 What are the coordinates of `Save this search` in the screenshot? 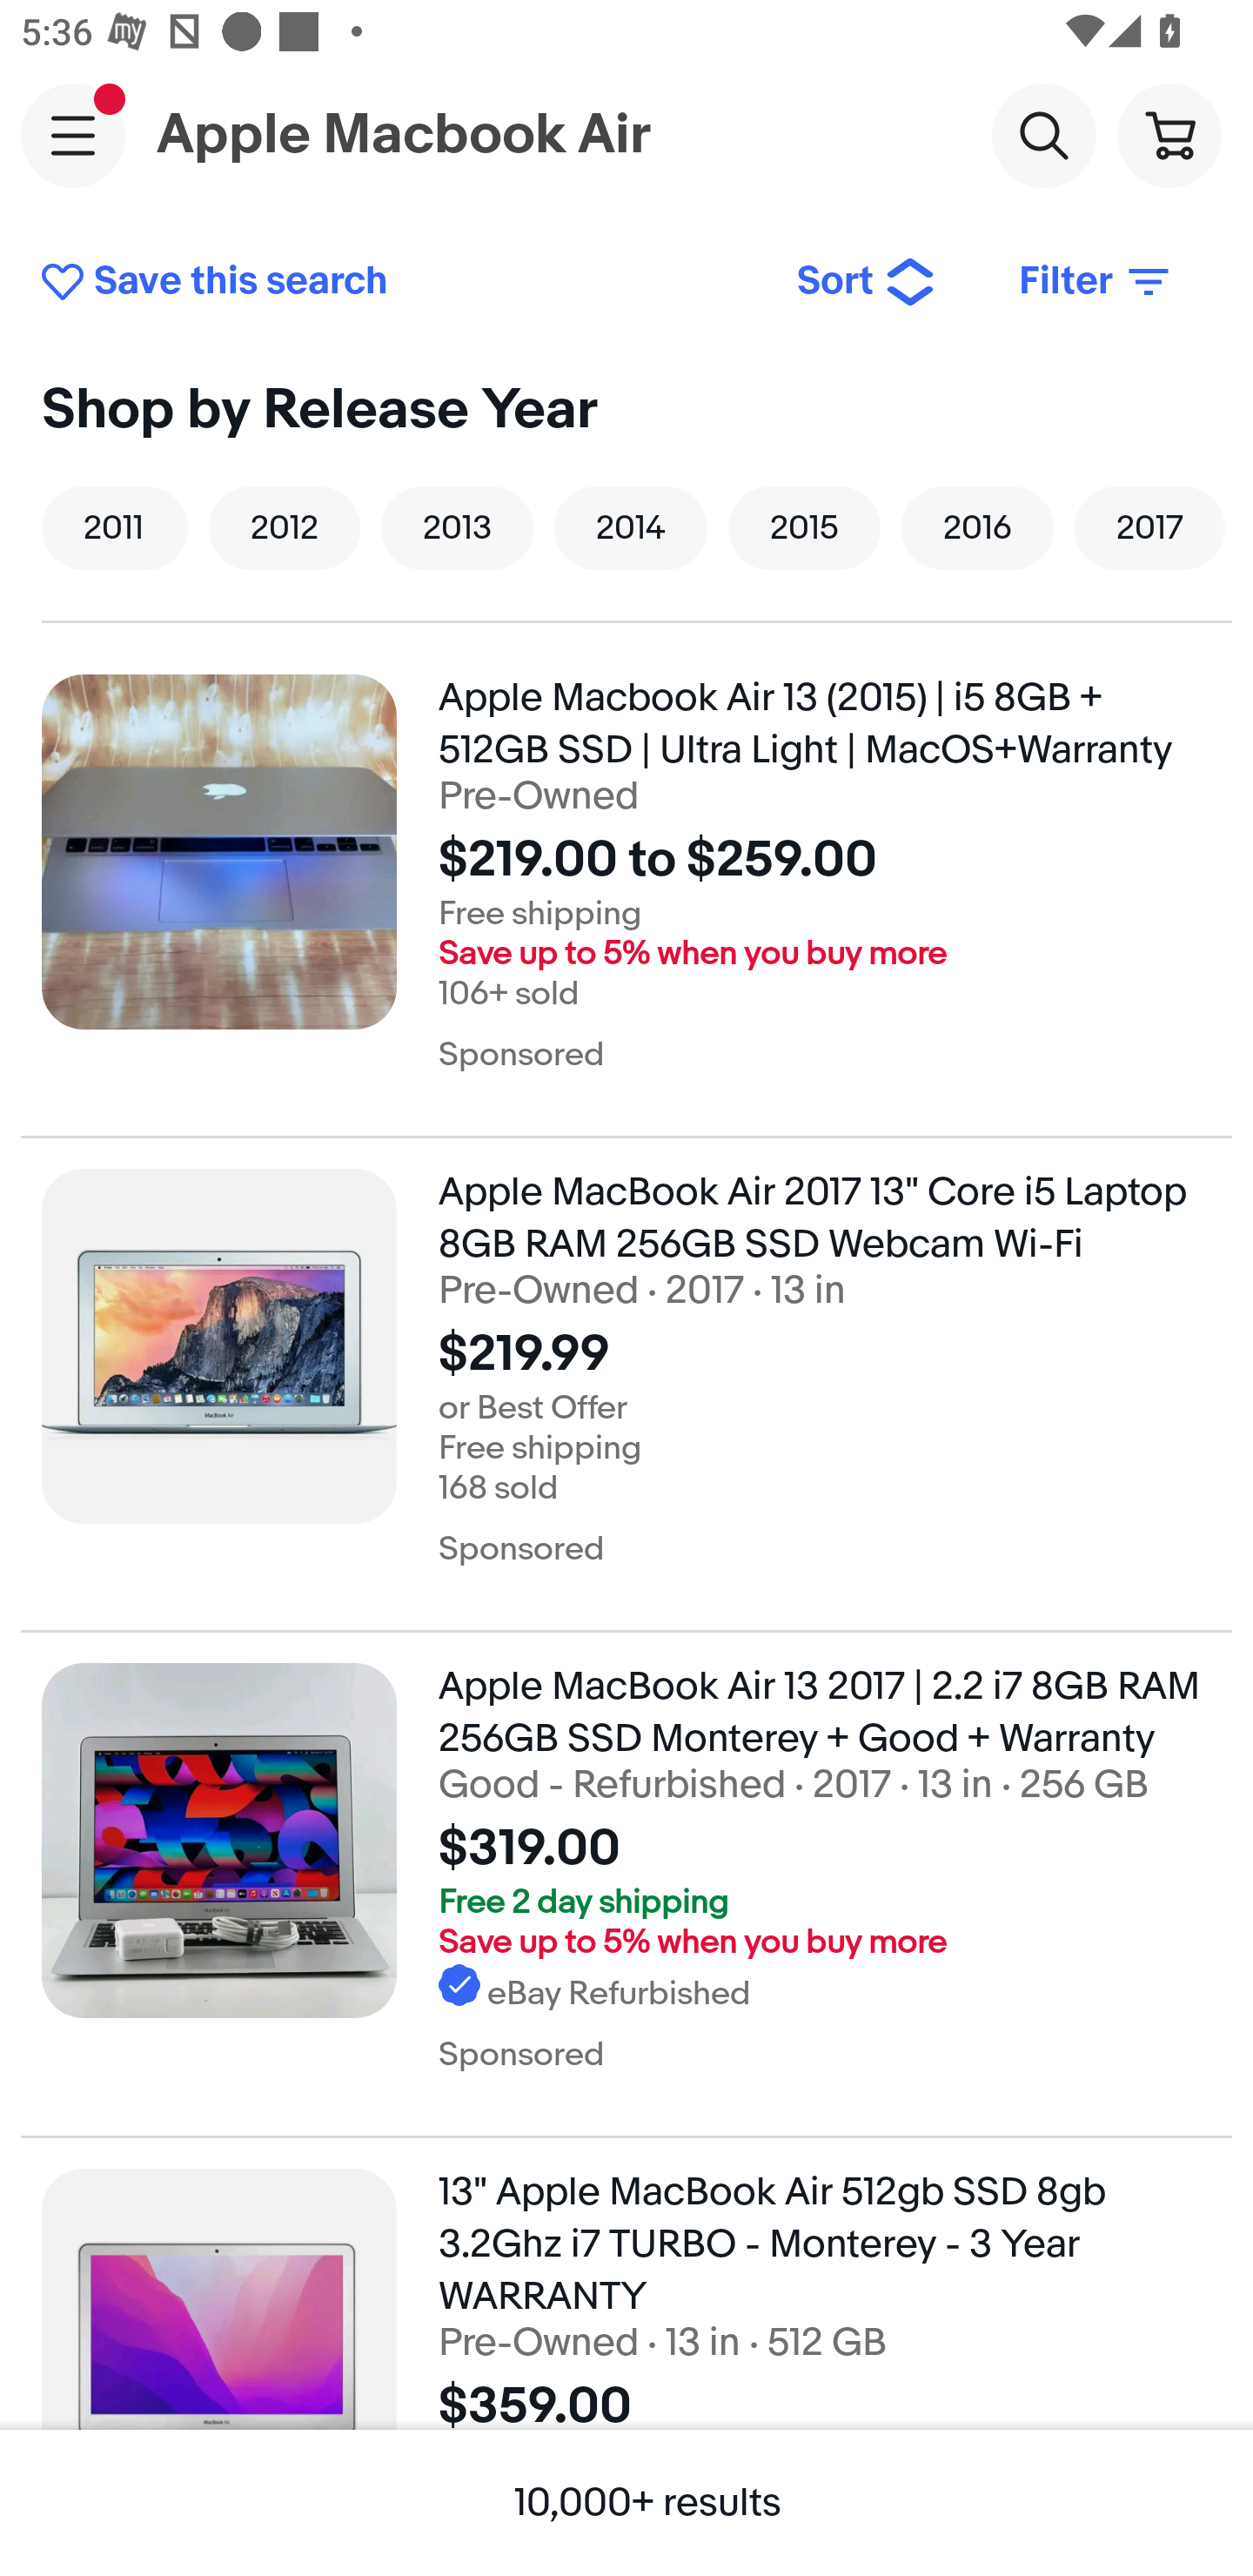 It's located at (397, 282).